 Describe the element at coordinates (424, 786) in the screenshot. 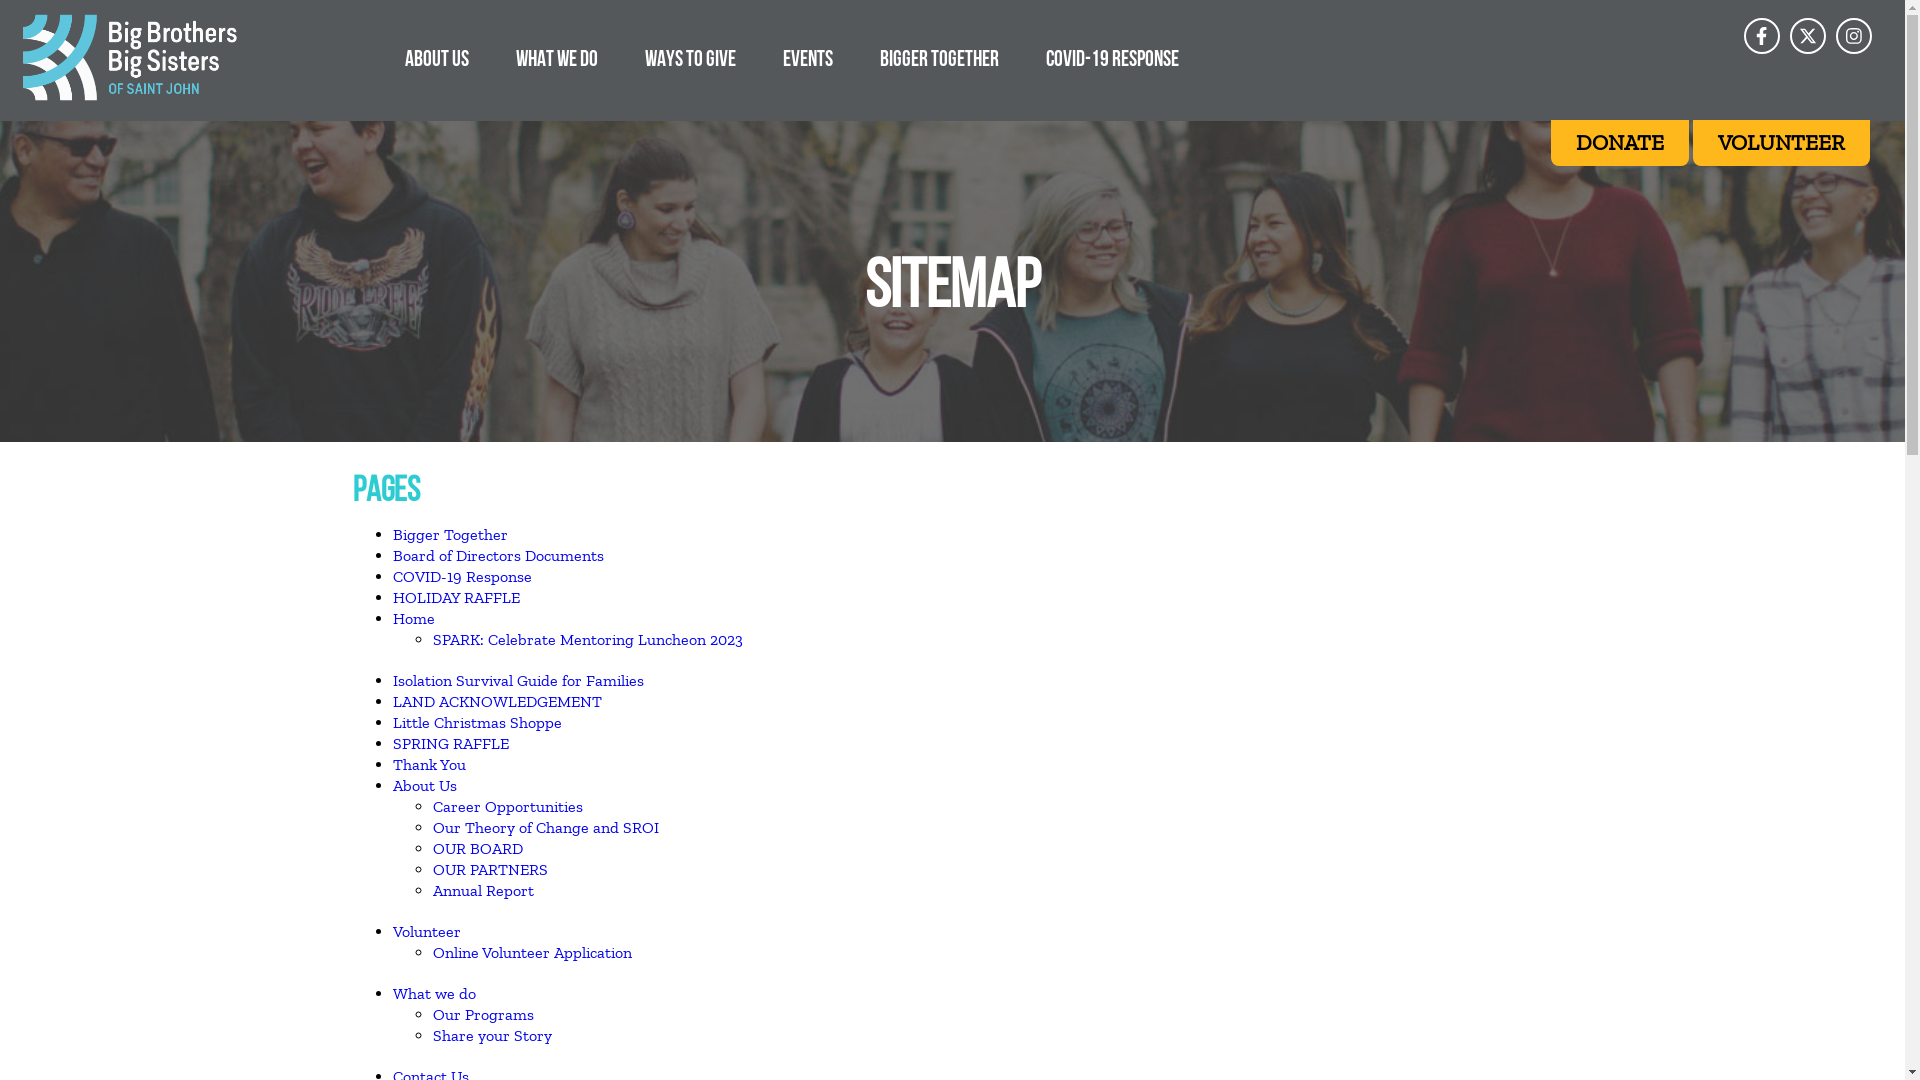

I see `About Us` at that location.